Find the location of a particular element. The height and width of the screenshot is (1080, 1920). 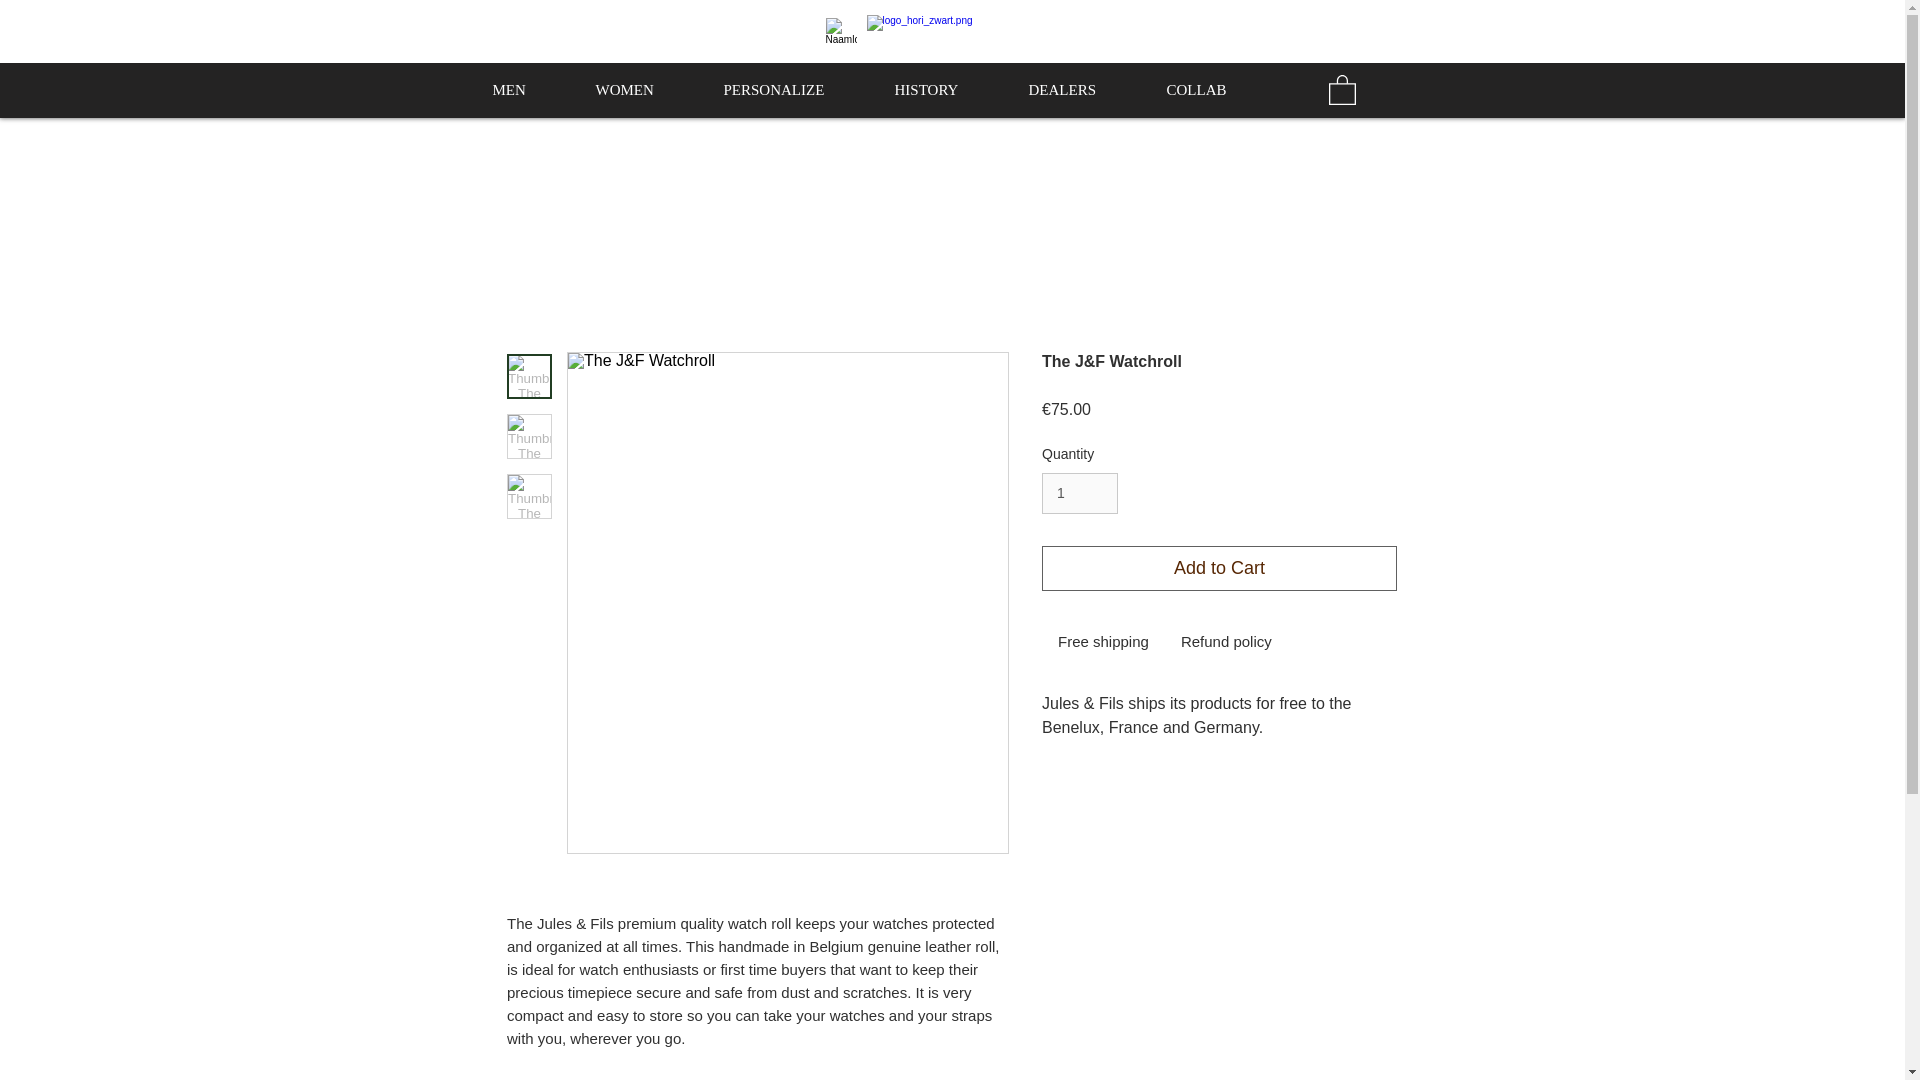

MEN is located at coordinates (530, 90).